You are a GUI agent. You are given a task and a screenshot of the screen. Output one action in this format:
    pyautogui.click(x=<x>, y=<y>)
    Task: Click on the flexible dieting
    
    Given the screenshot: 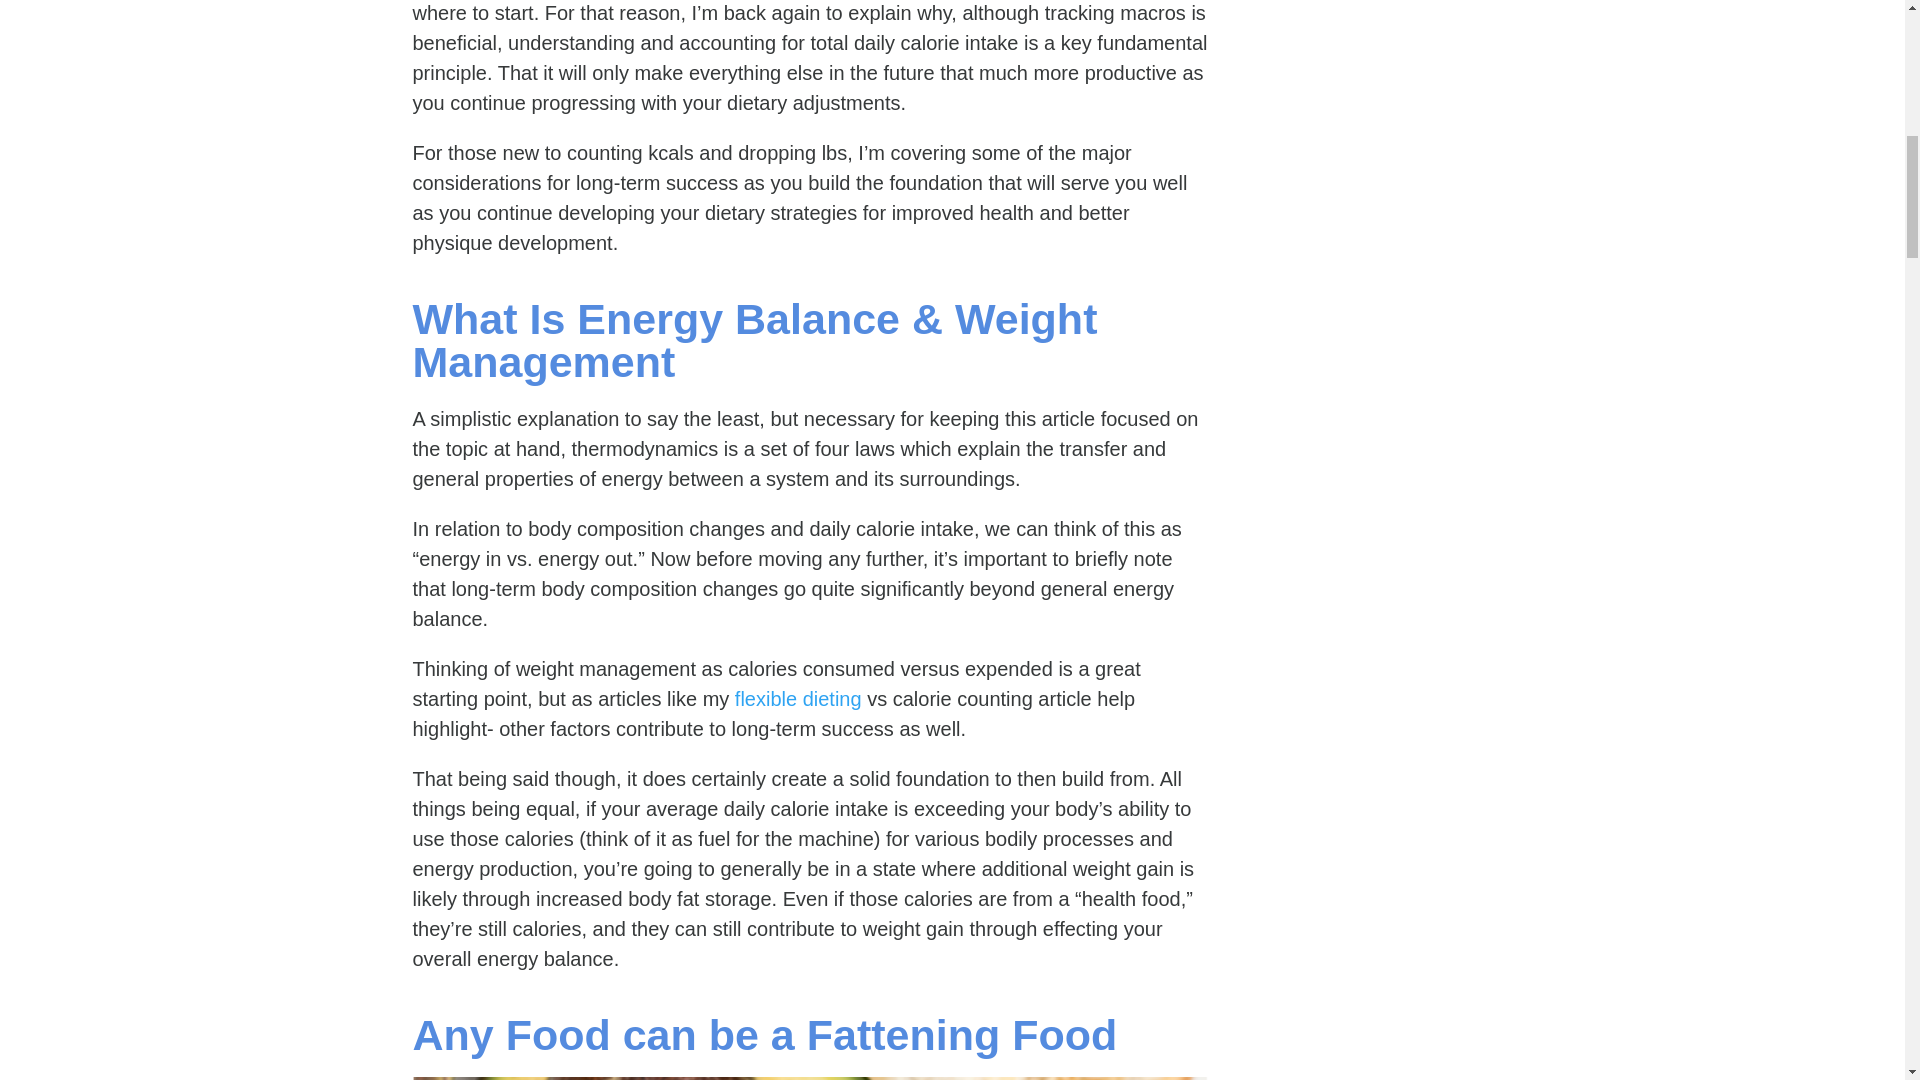 What is the action you would take?
    pyautogui.click(x=798, y=698)
    